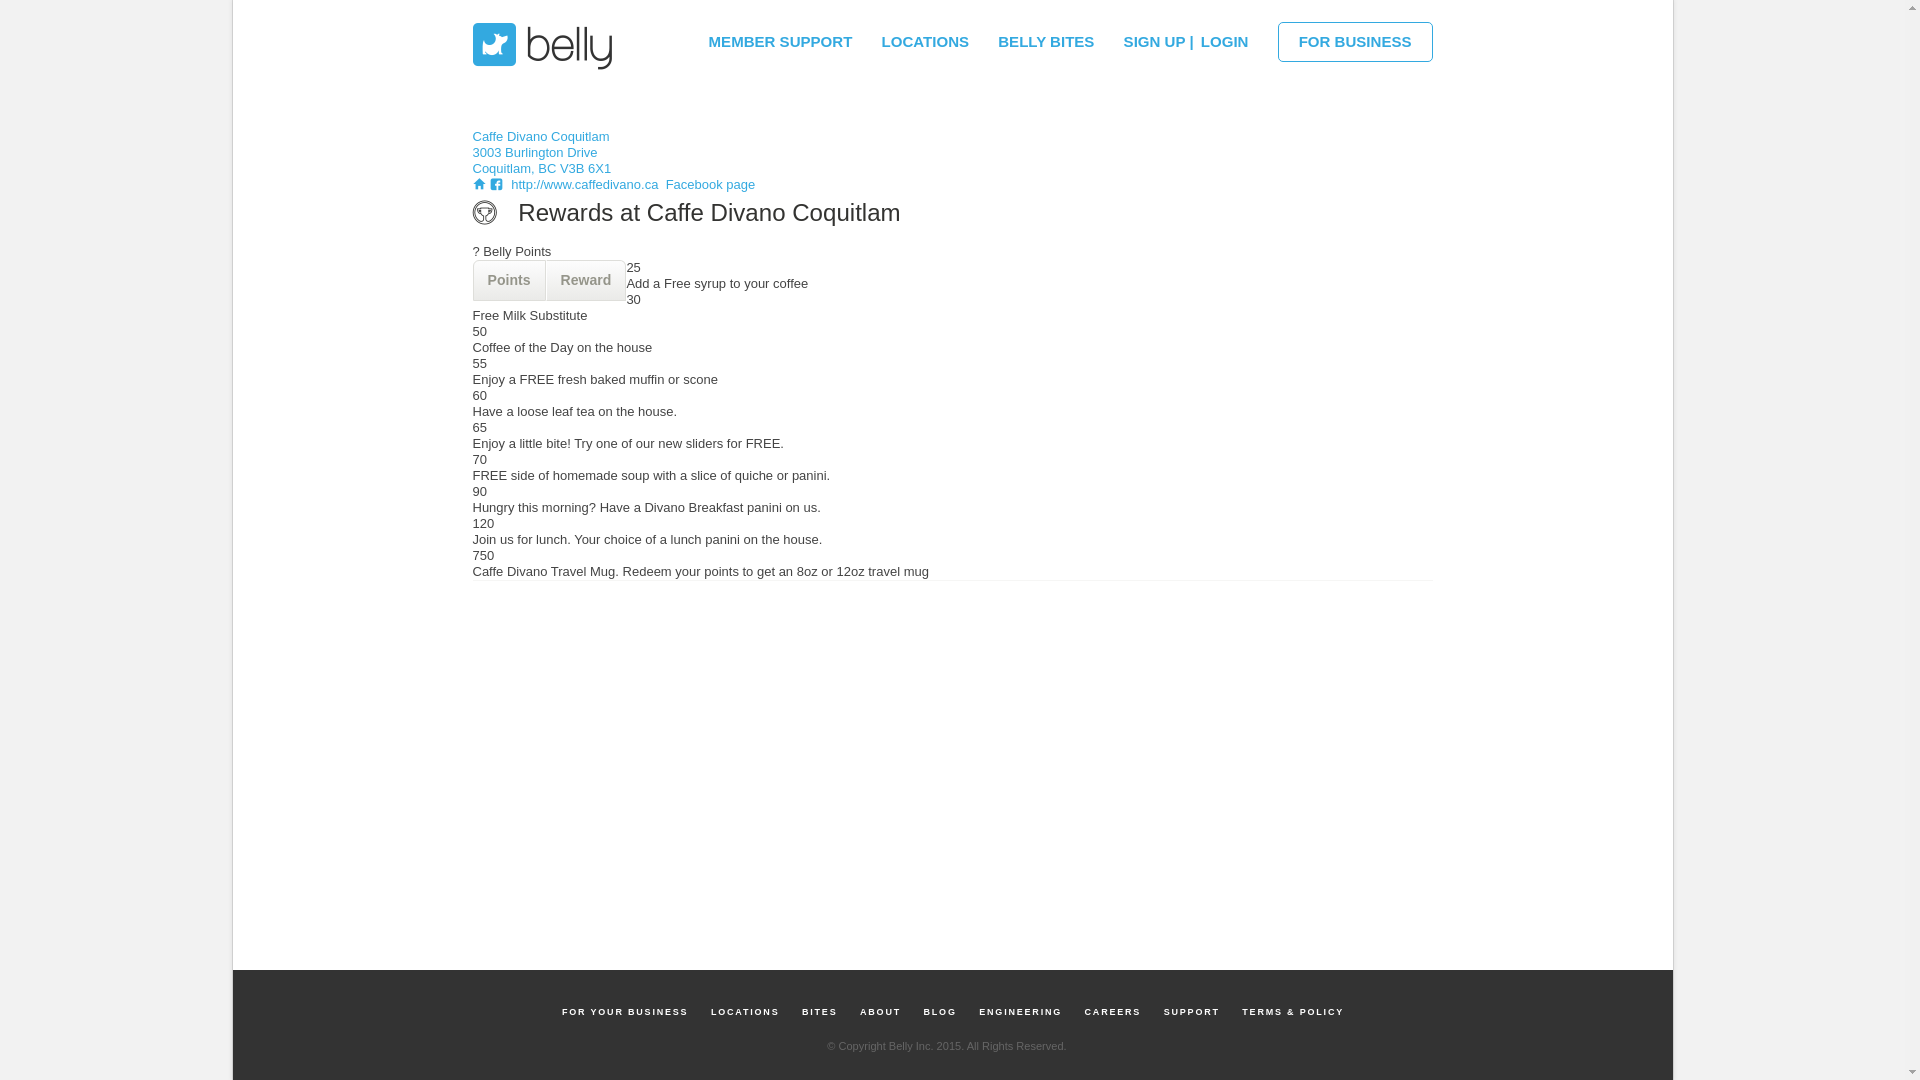 This screenshot has width=1920, height=1080. I want to click on BITES, so click(820, 1012).